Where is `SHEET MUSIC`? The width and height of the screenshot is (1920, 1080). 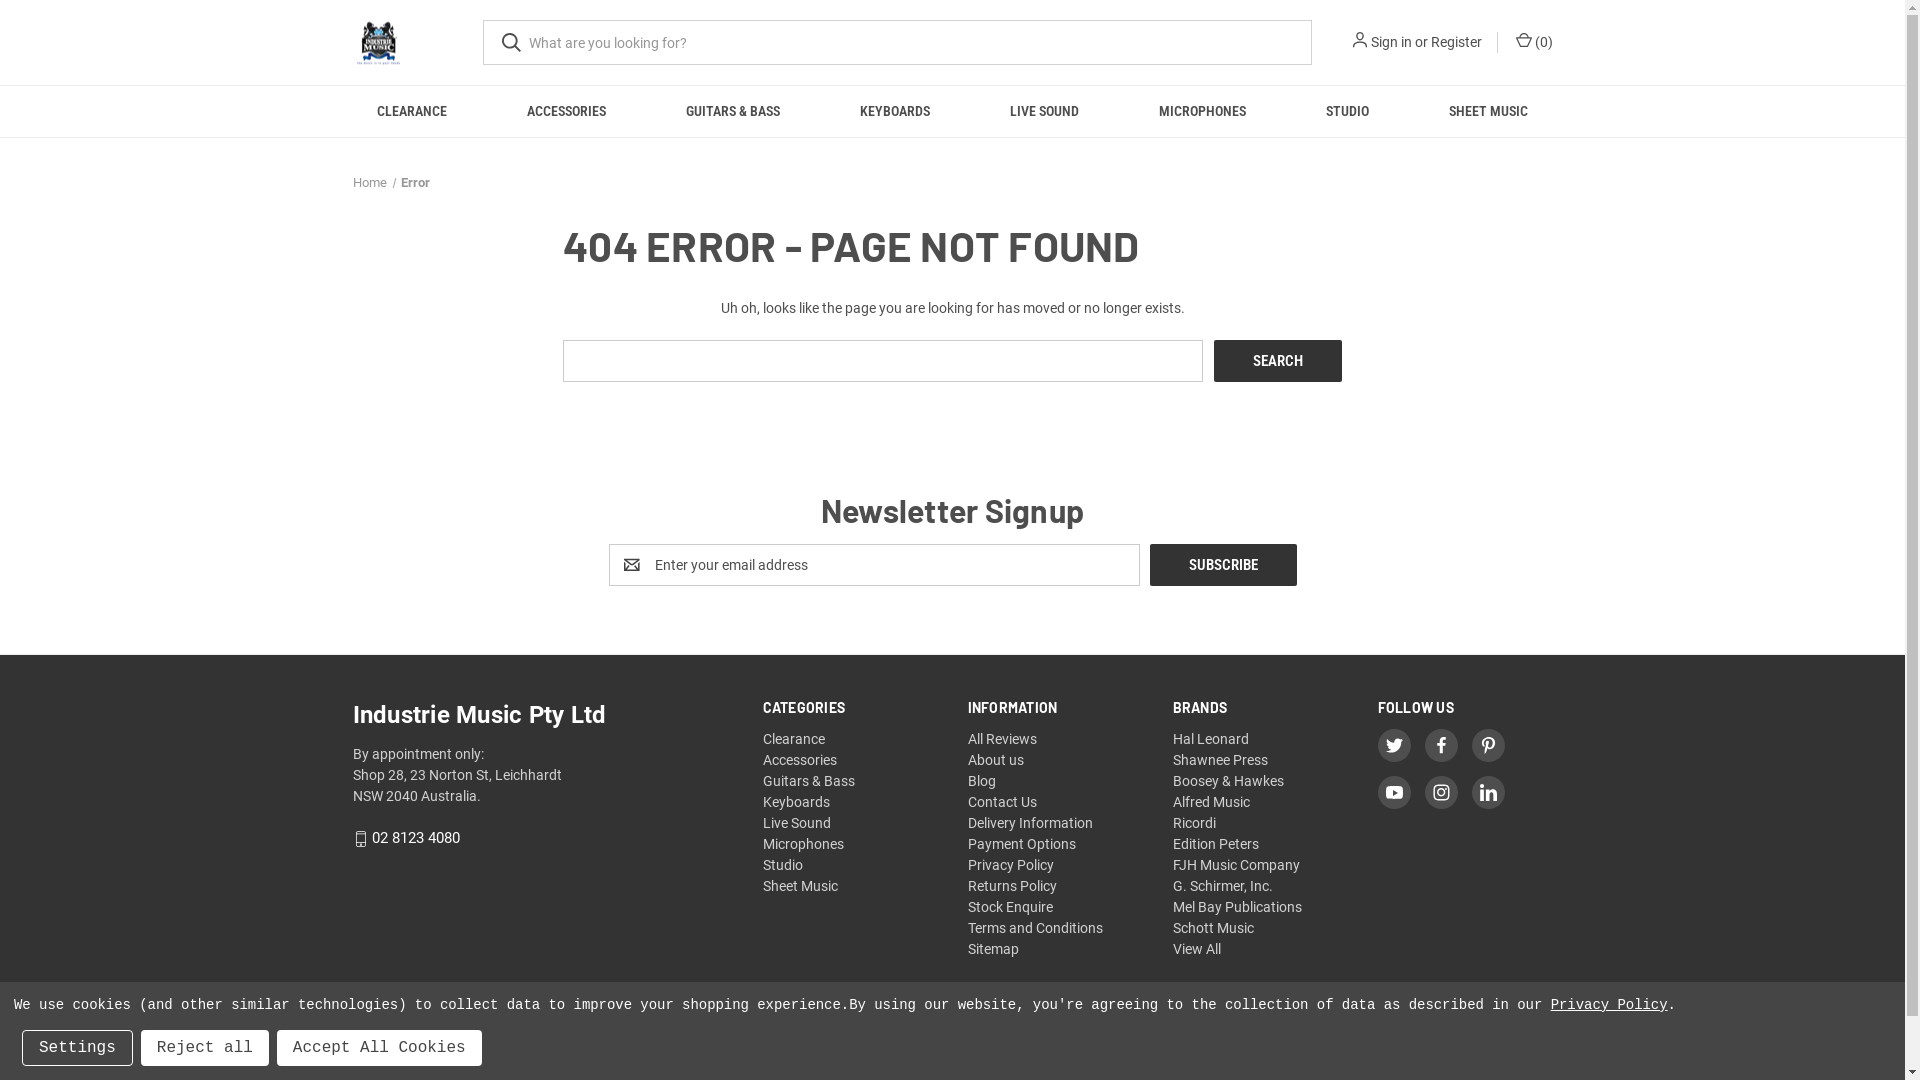 SHEET MUSIC is located at coordinates (1488, 112).